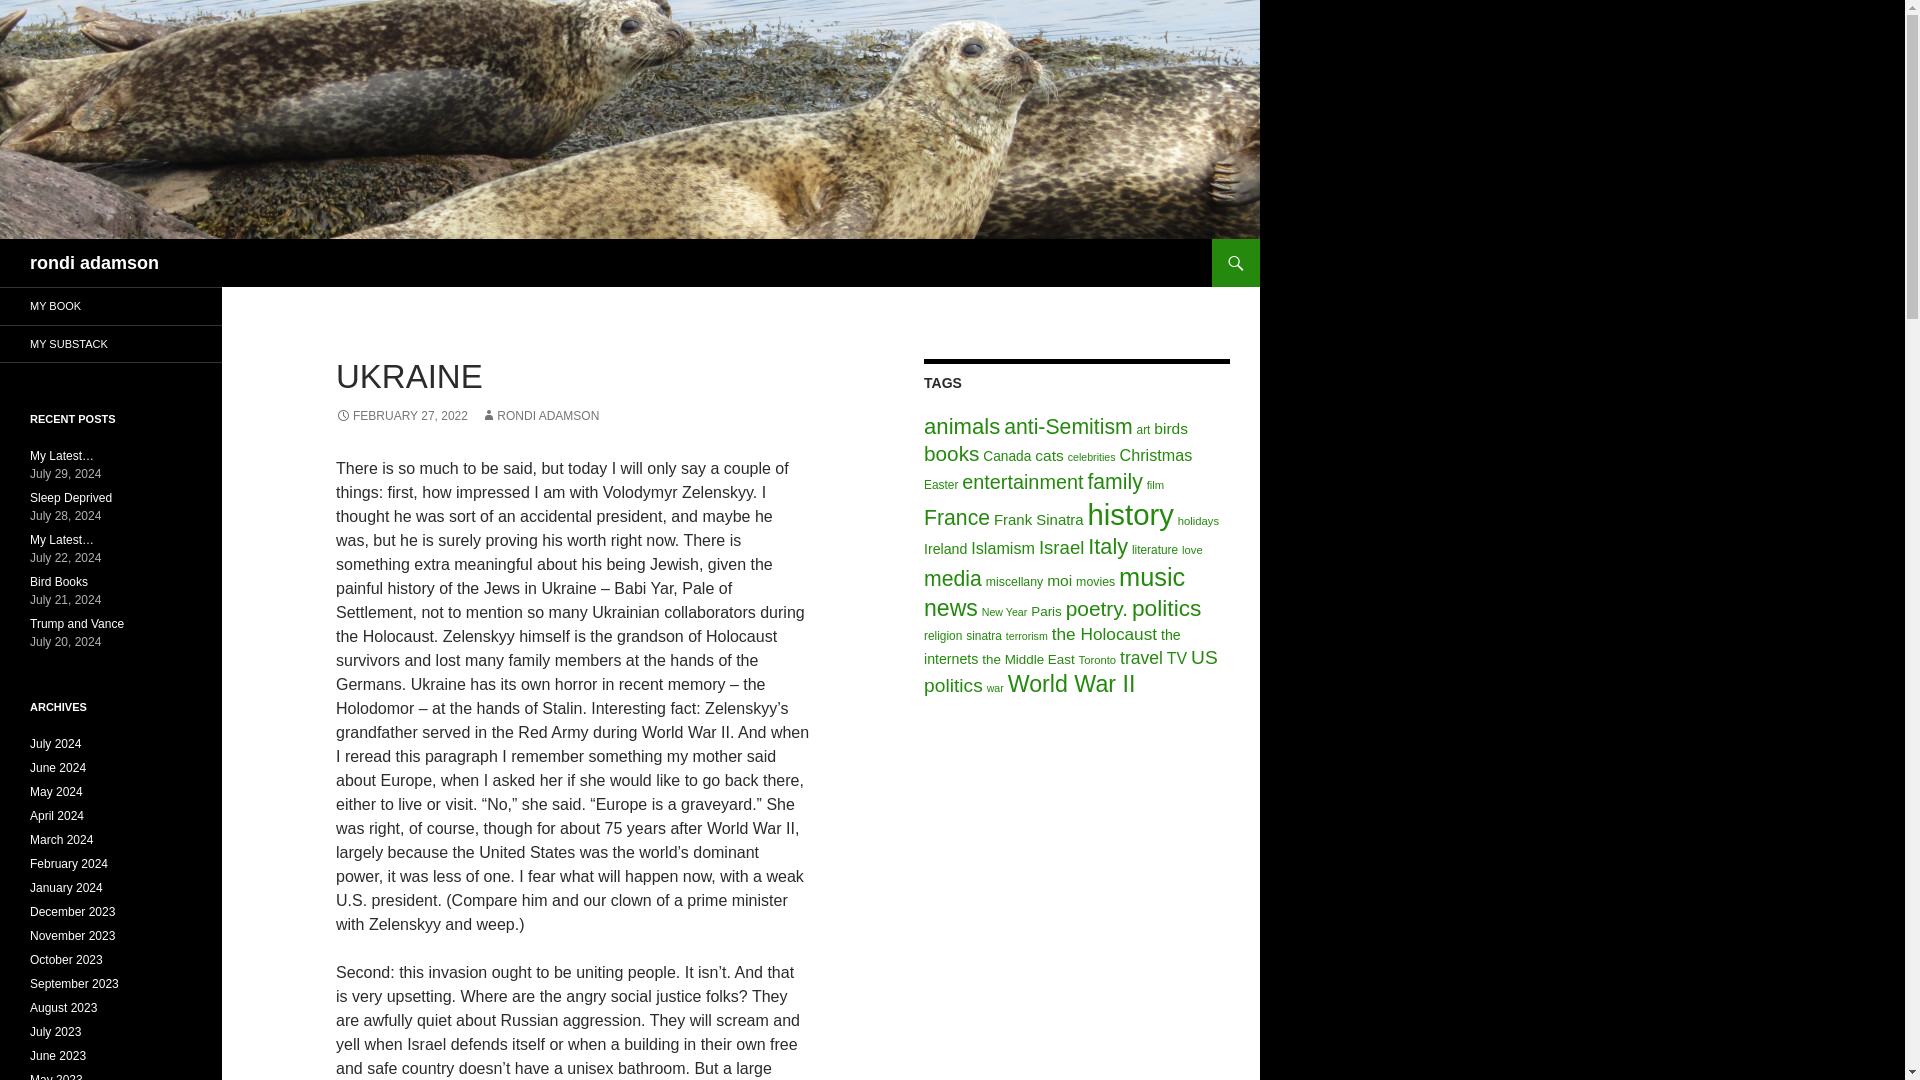 The image size is (1920, 1080). Describe the element at coordinates (1091, 457) in the screenshot. I see `celebrities` at that location.